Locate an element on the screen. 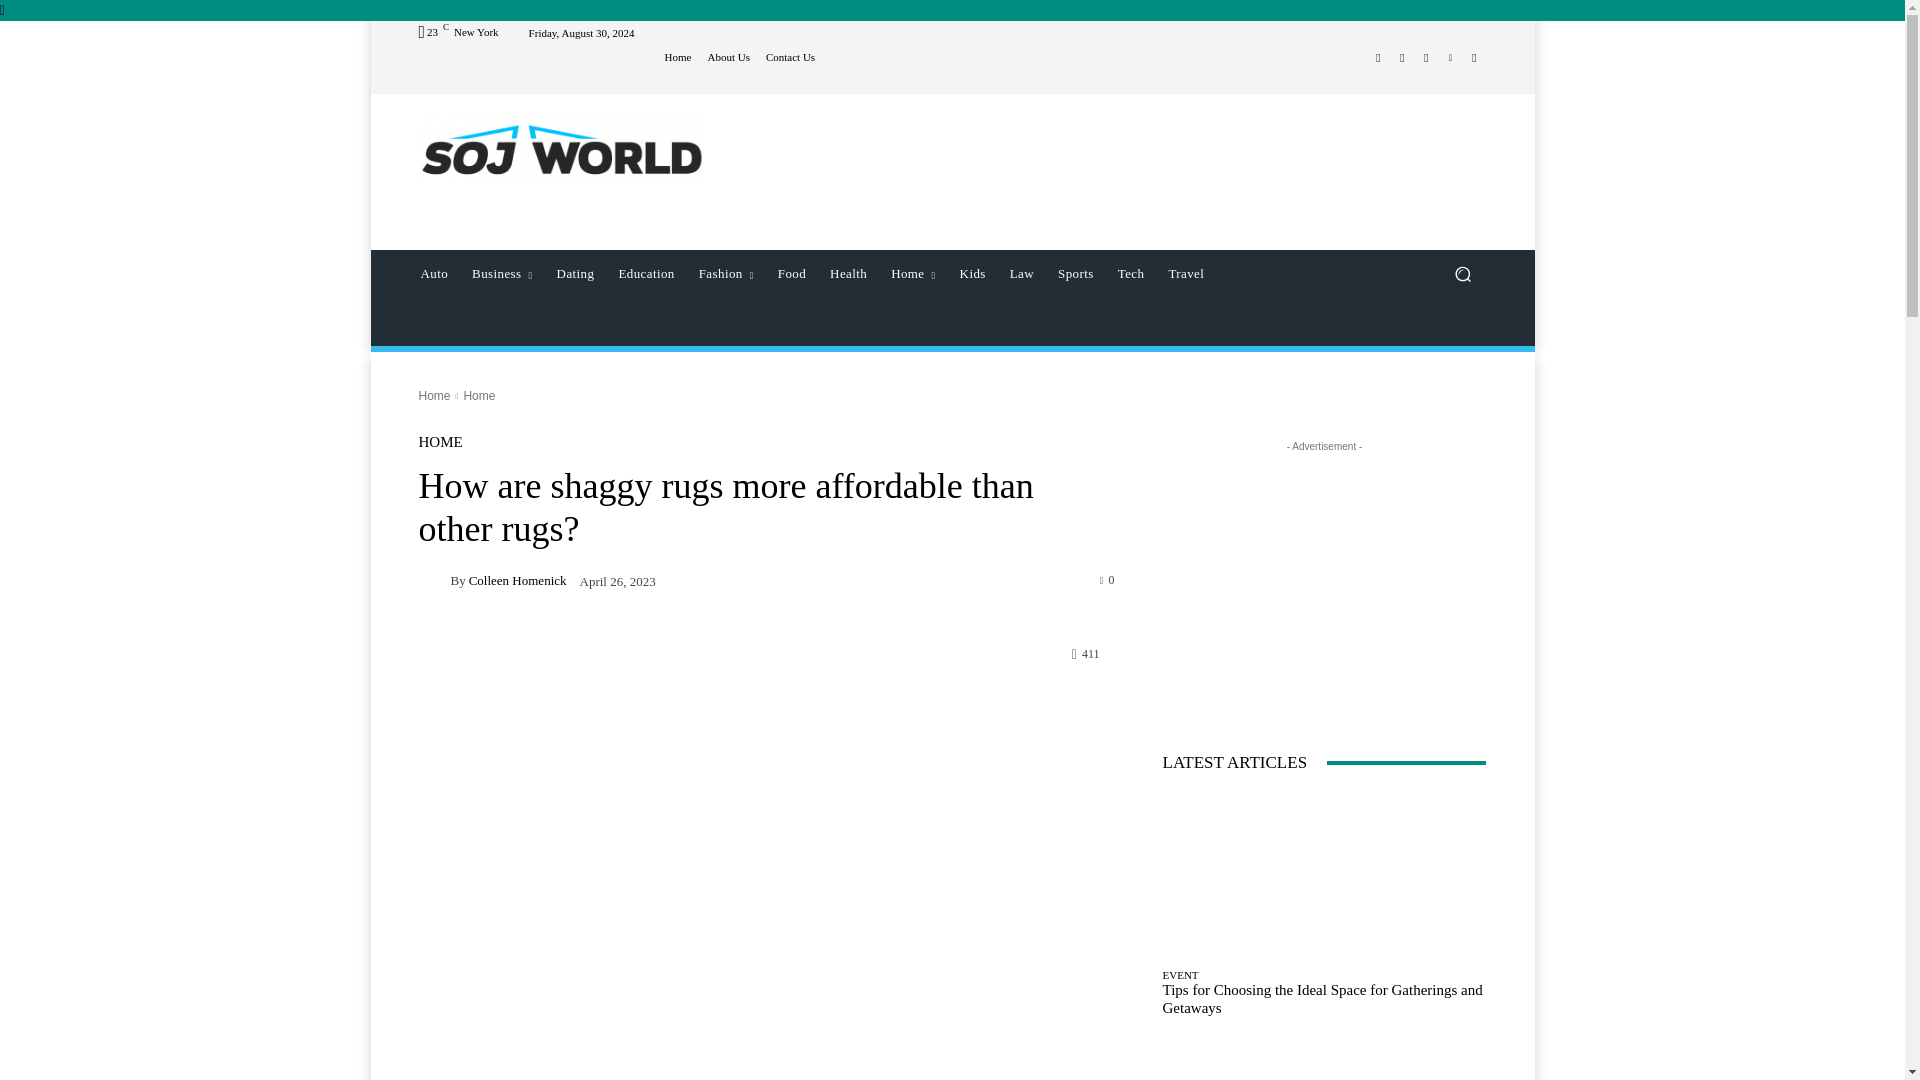 This screenshot has height=1080, width=1920. View all posts in Home is located at coordinates (478, 395).